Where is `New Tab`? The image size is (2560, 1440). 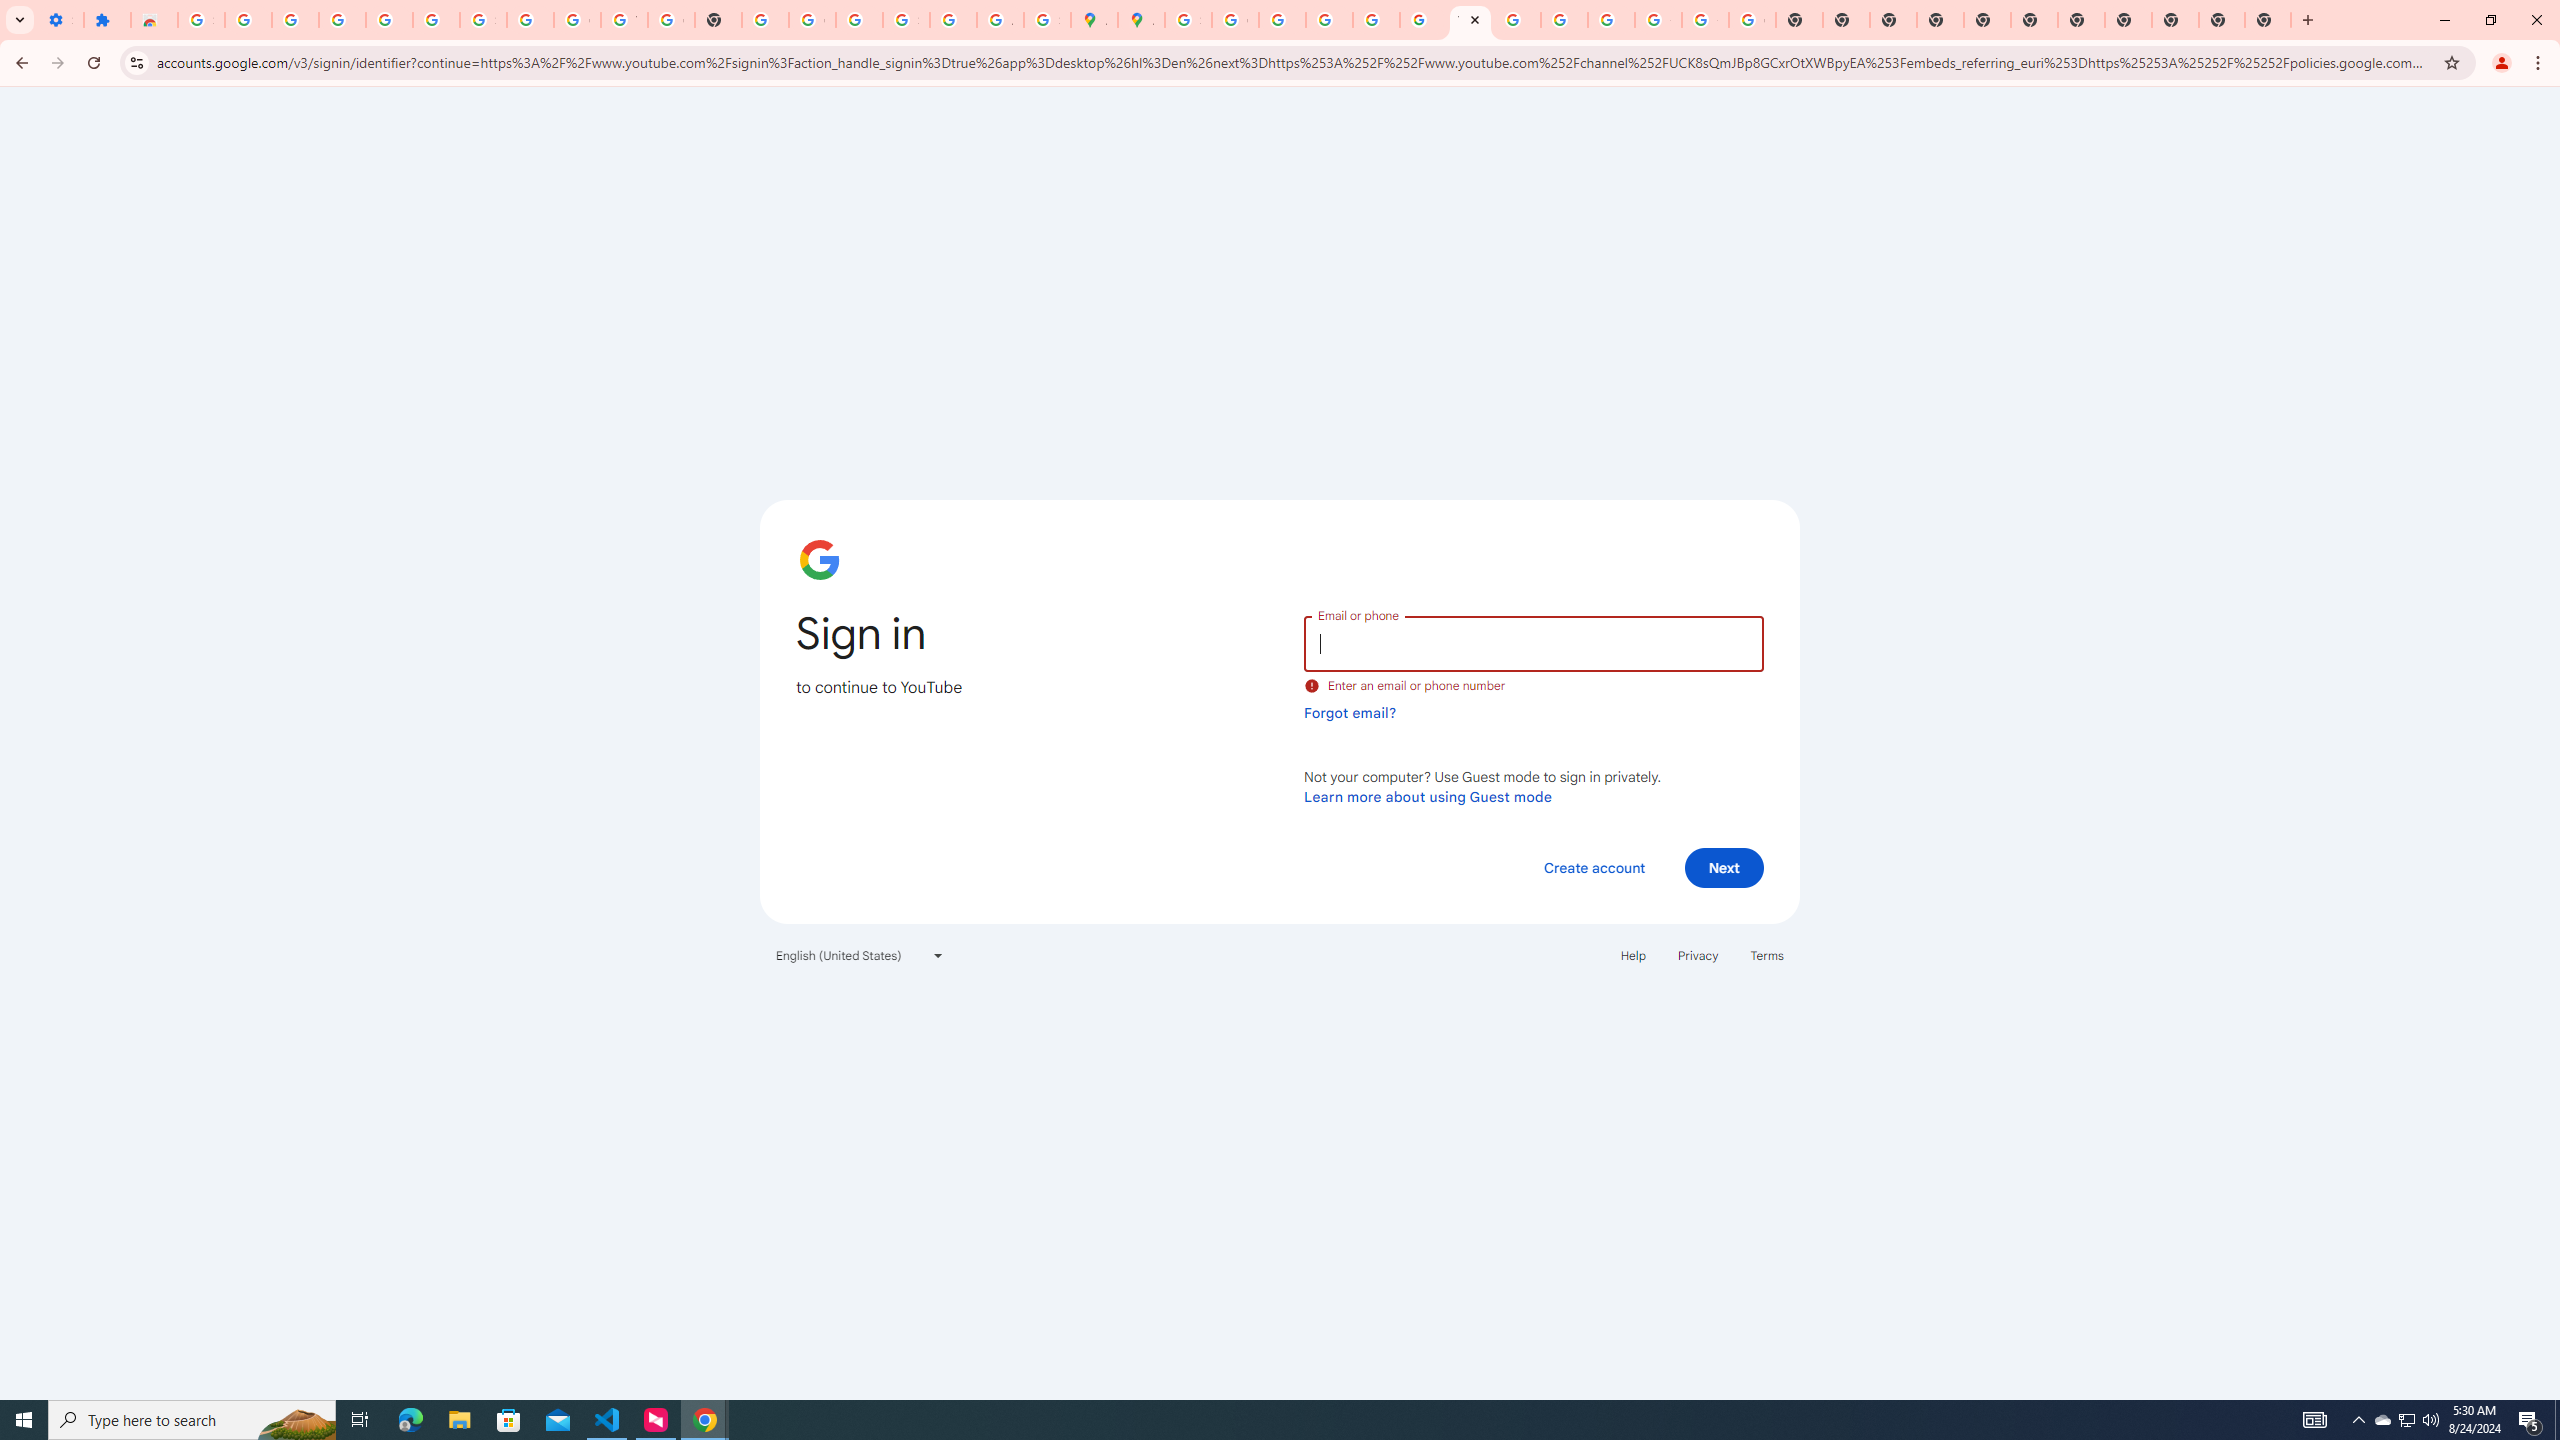 New Tab is located at coordinates (1940, 20).